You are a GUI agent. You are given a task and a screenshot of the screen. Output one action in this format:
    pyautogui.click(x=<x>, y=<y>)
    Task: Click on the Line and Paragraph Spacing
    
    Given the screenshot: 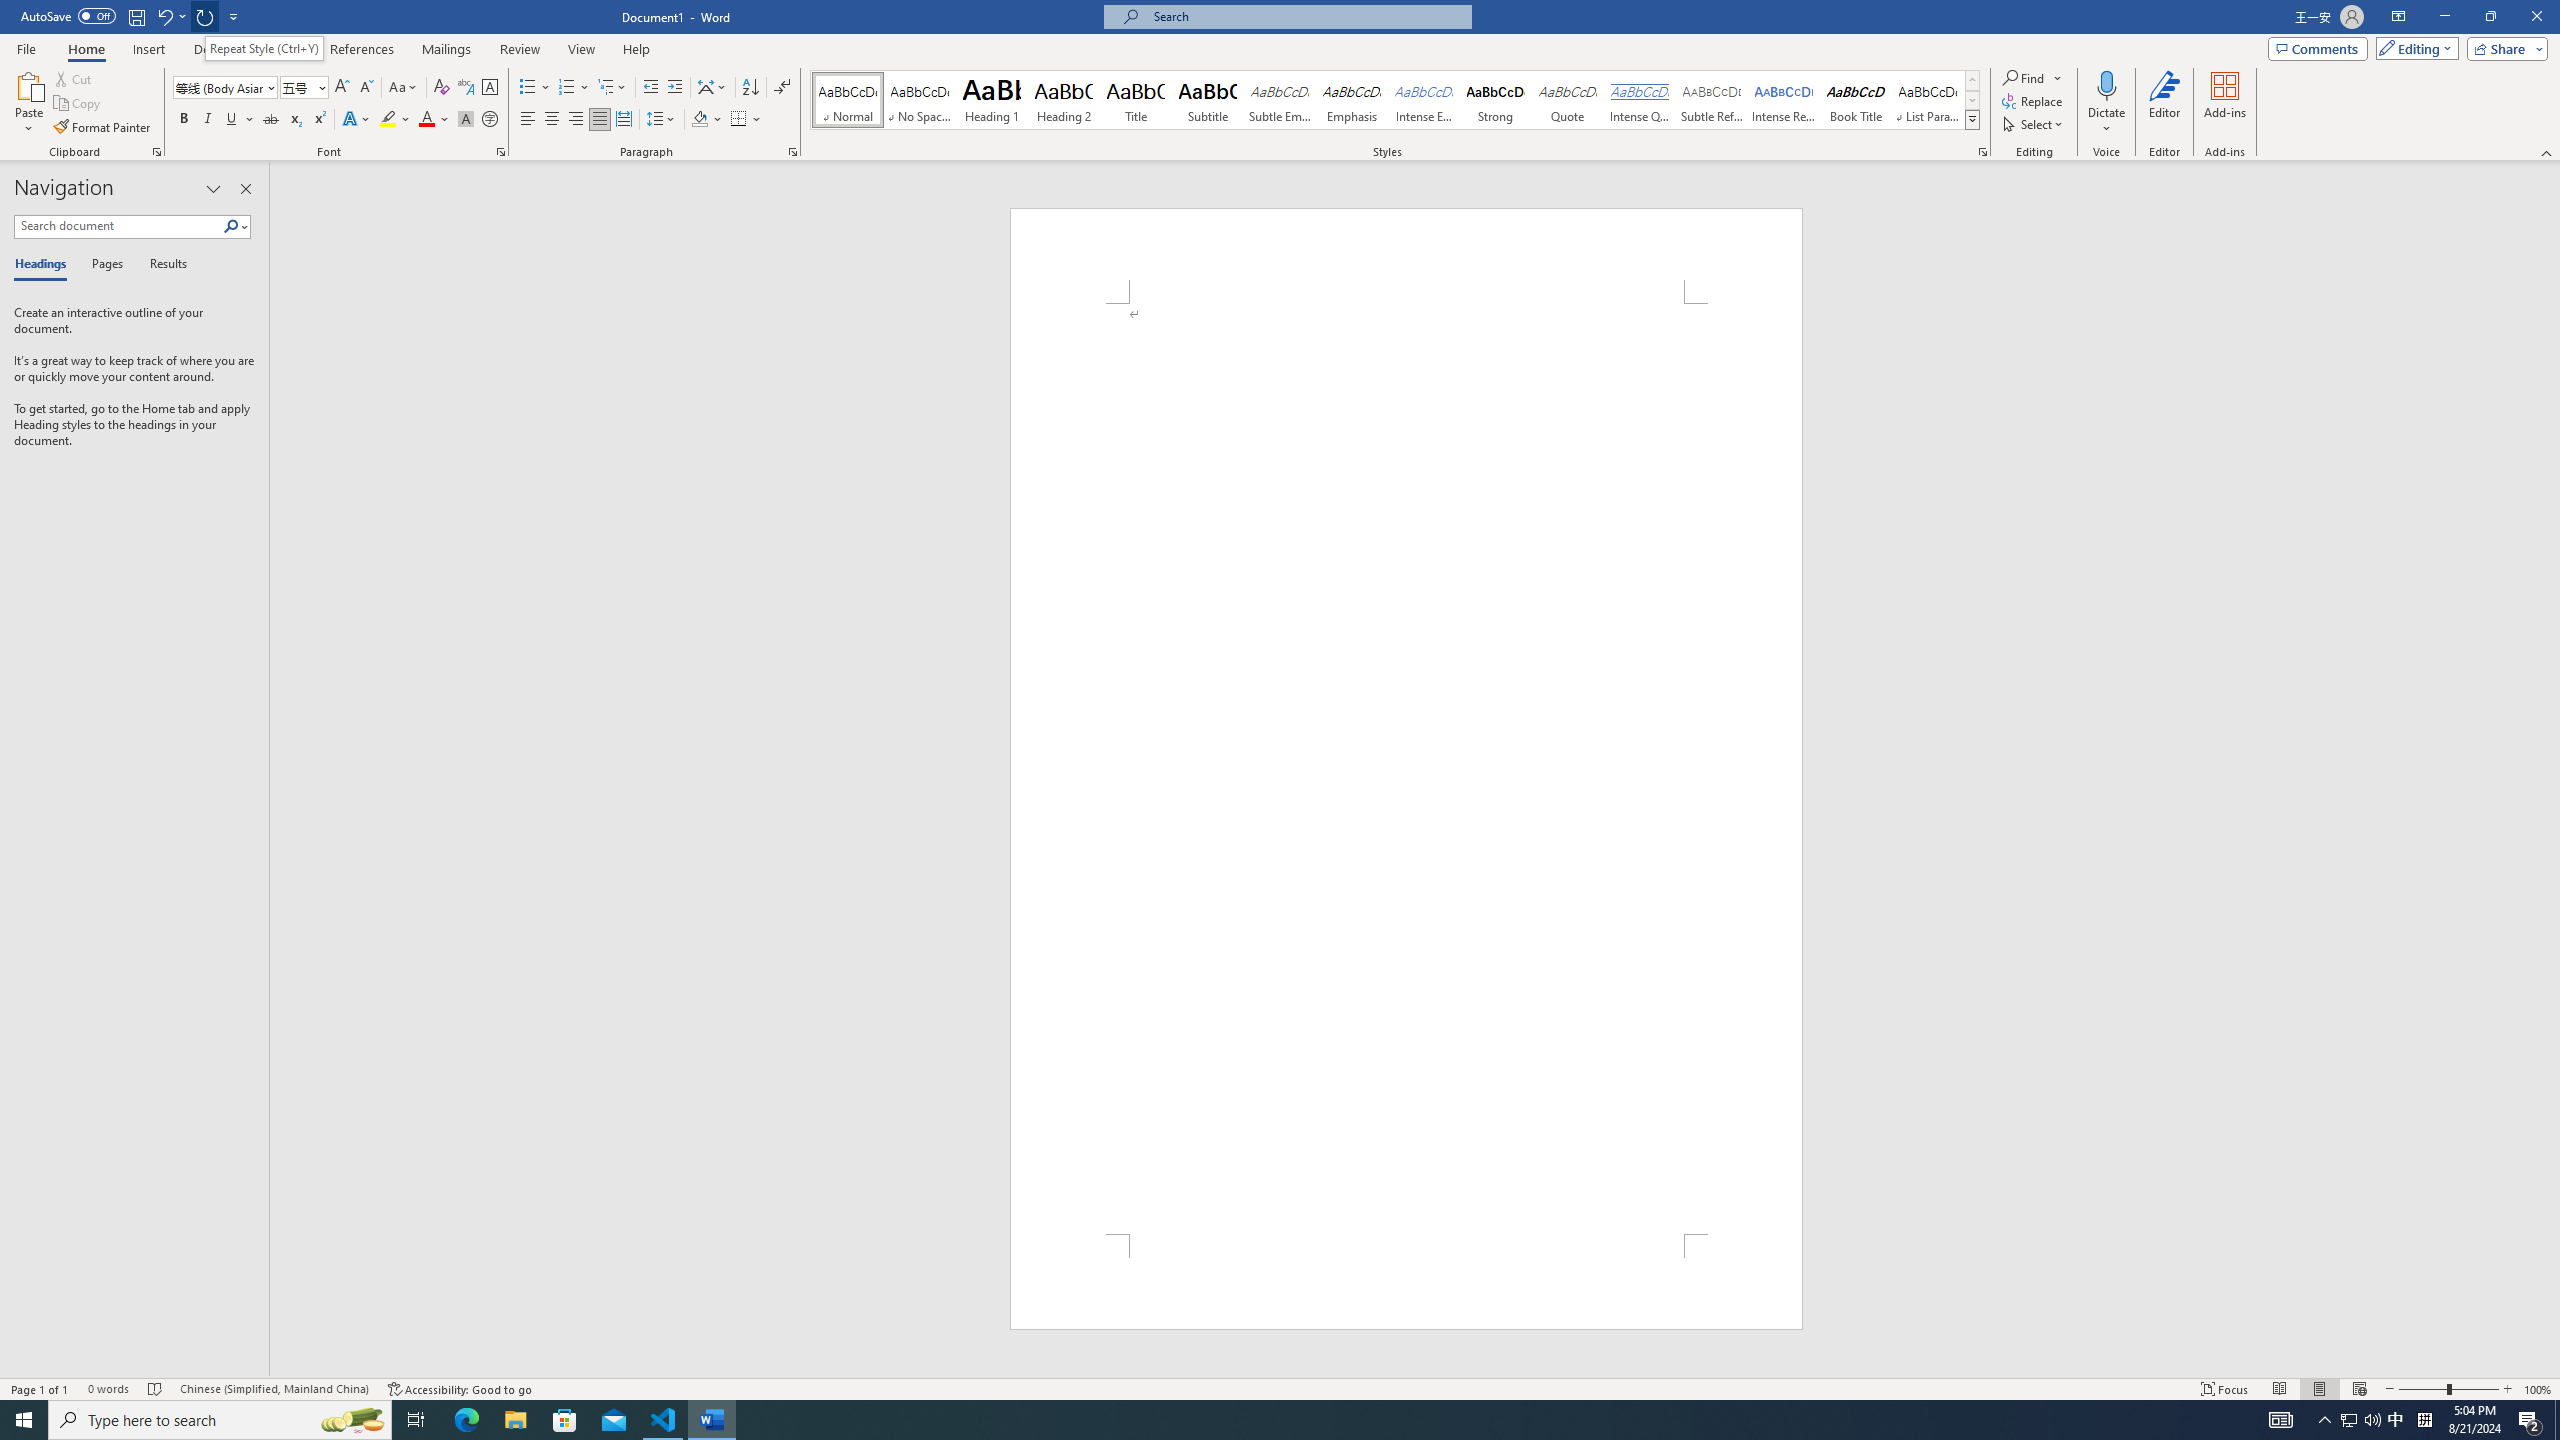 What is the action you would take?
    pyautogui.click(x=662, y=120)
    